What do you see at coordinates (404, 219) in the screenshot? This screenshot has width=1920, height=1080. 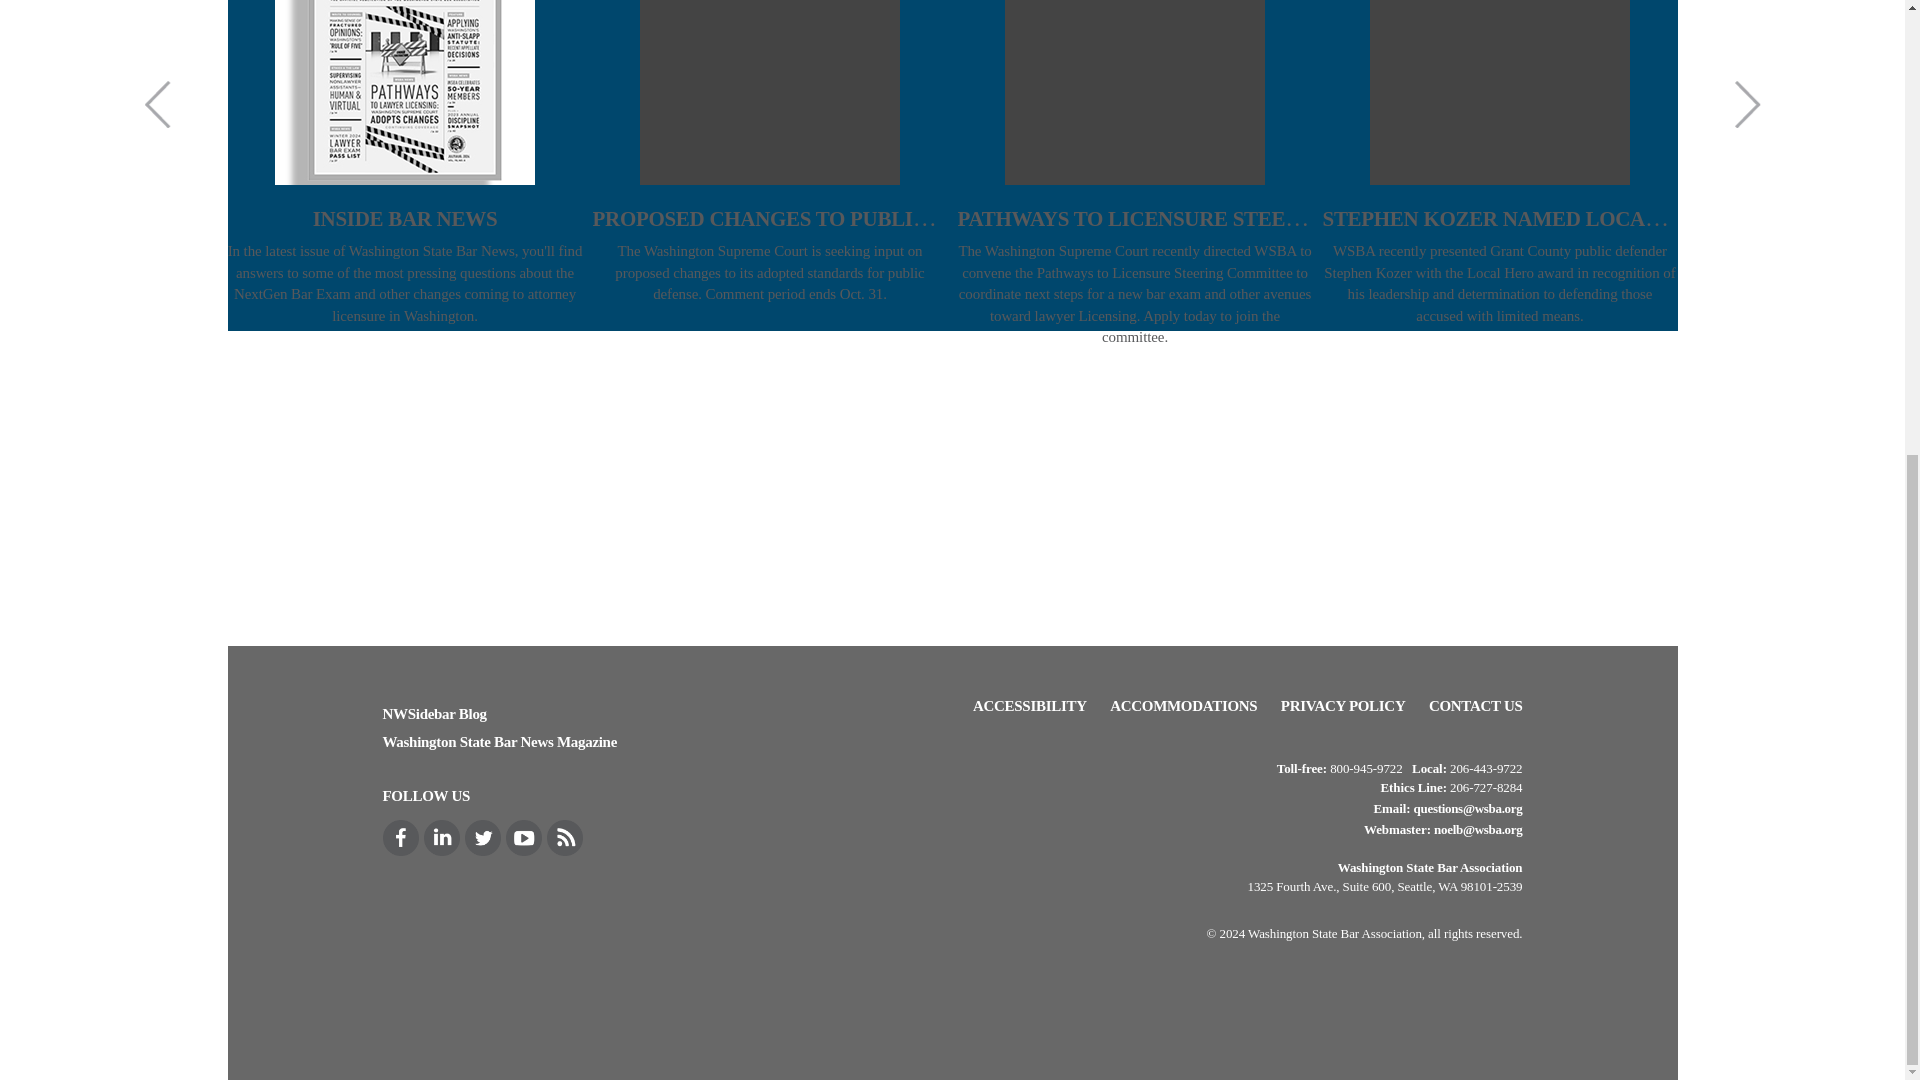 I see `Inside Bar News` at bounding box center [404, 219].